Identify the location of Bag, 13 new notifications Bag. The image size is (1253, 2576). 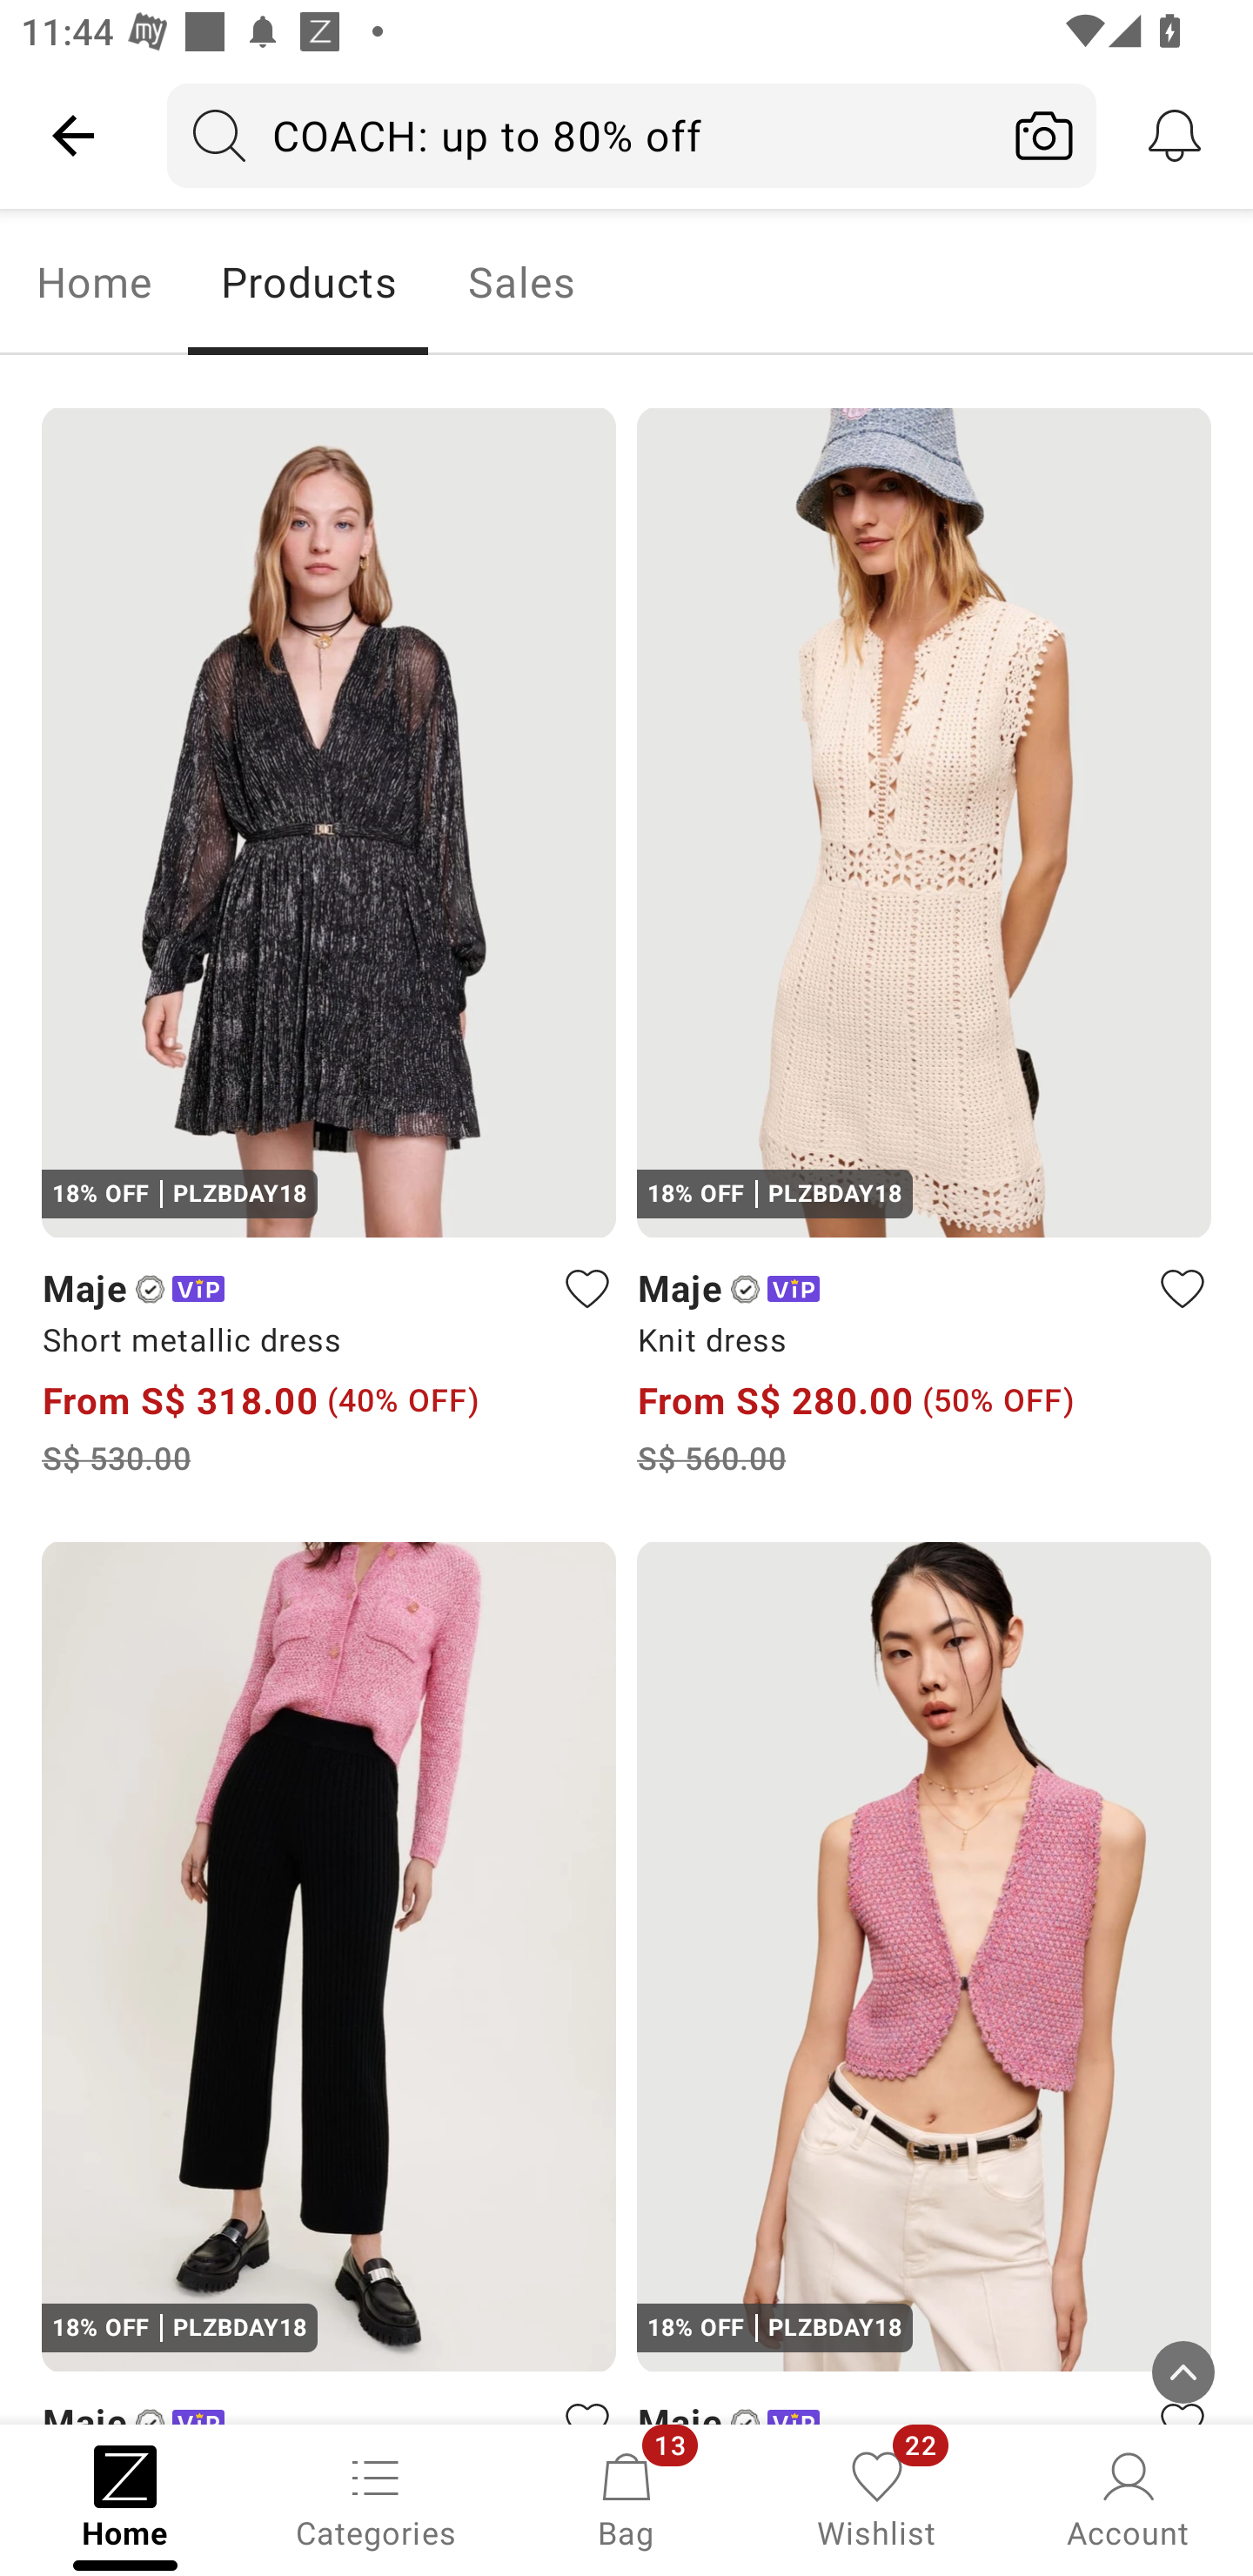
(626, 2498).